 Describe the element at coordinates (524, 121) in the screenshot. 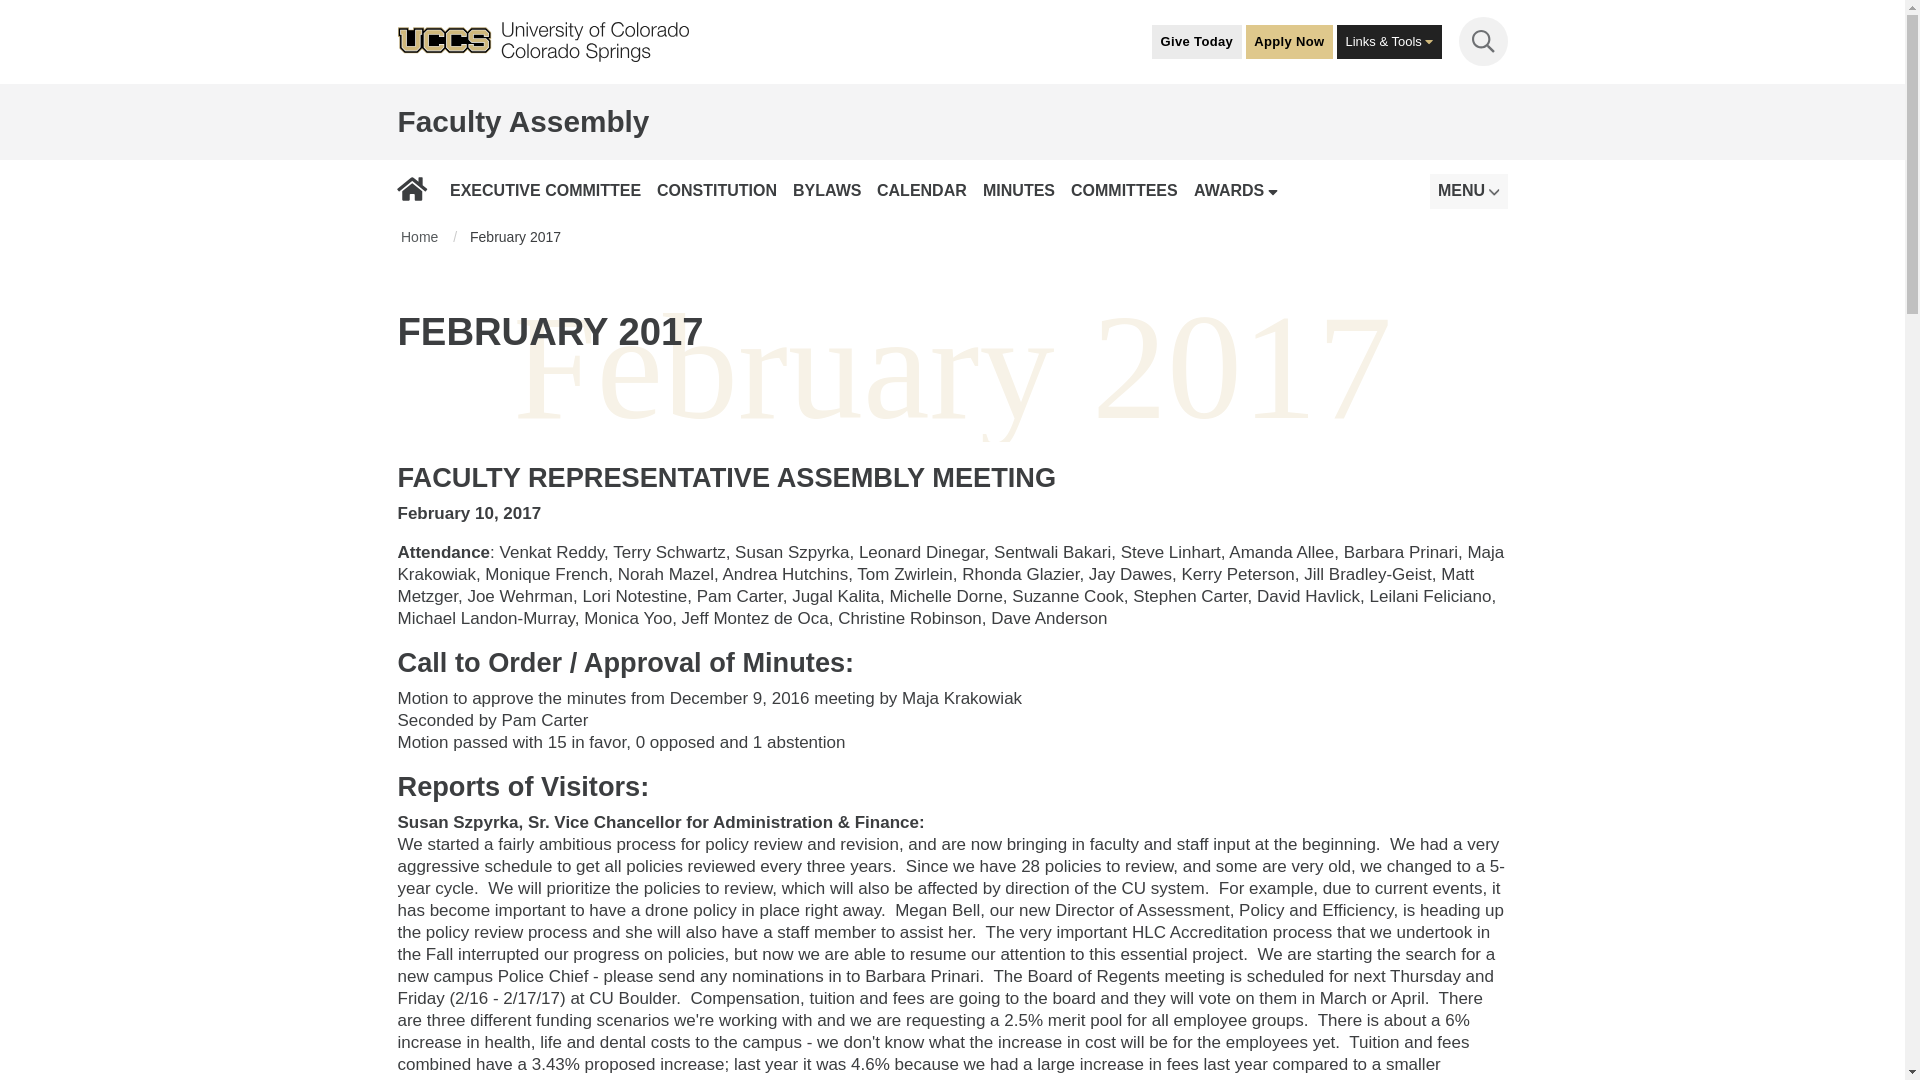

I see `Faculty Assembly` at that location.